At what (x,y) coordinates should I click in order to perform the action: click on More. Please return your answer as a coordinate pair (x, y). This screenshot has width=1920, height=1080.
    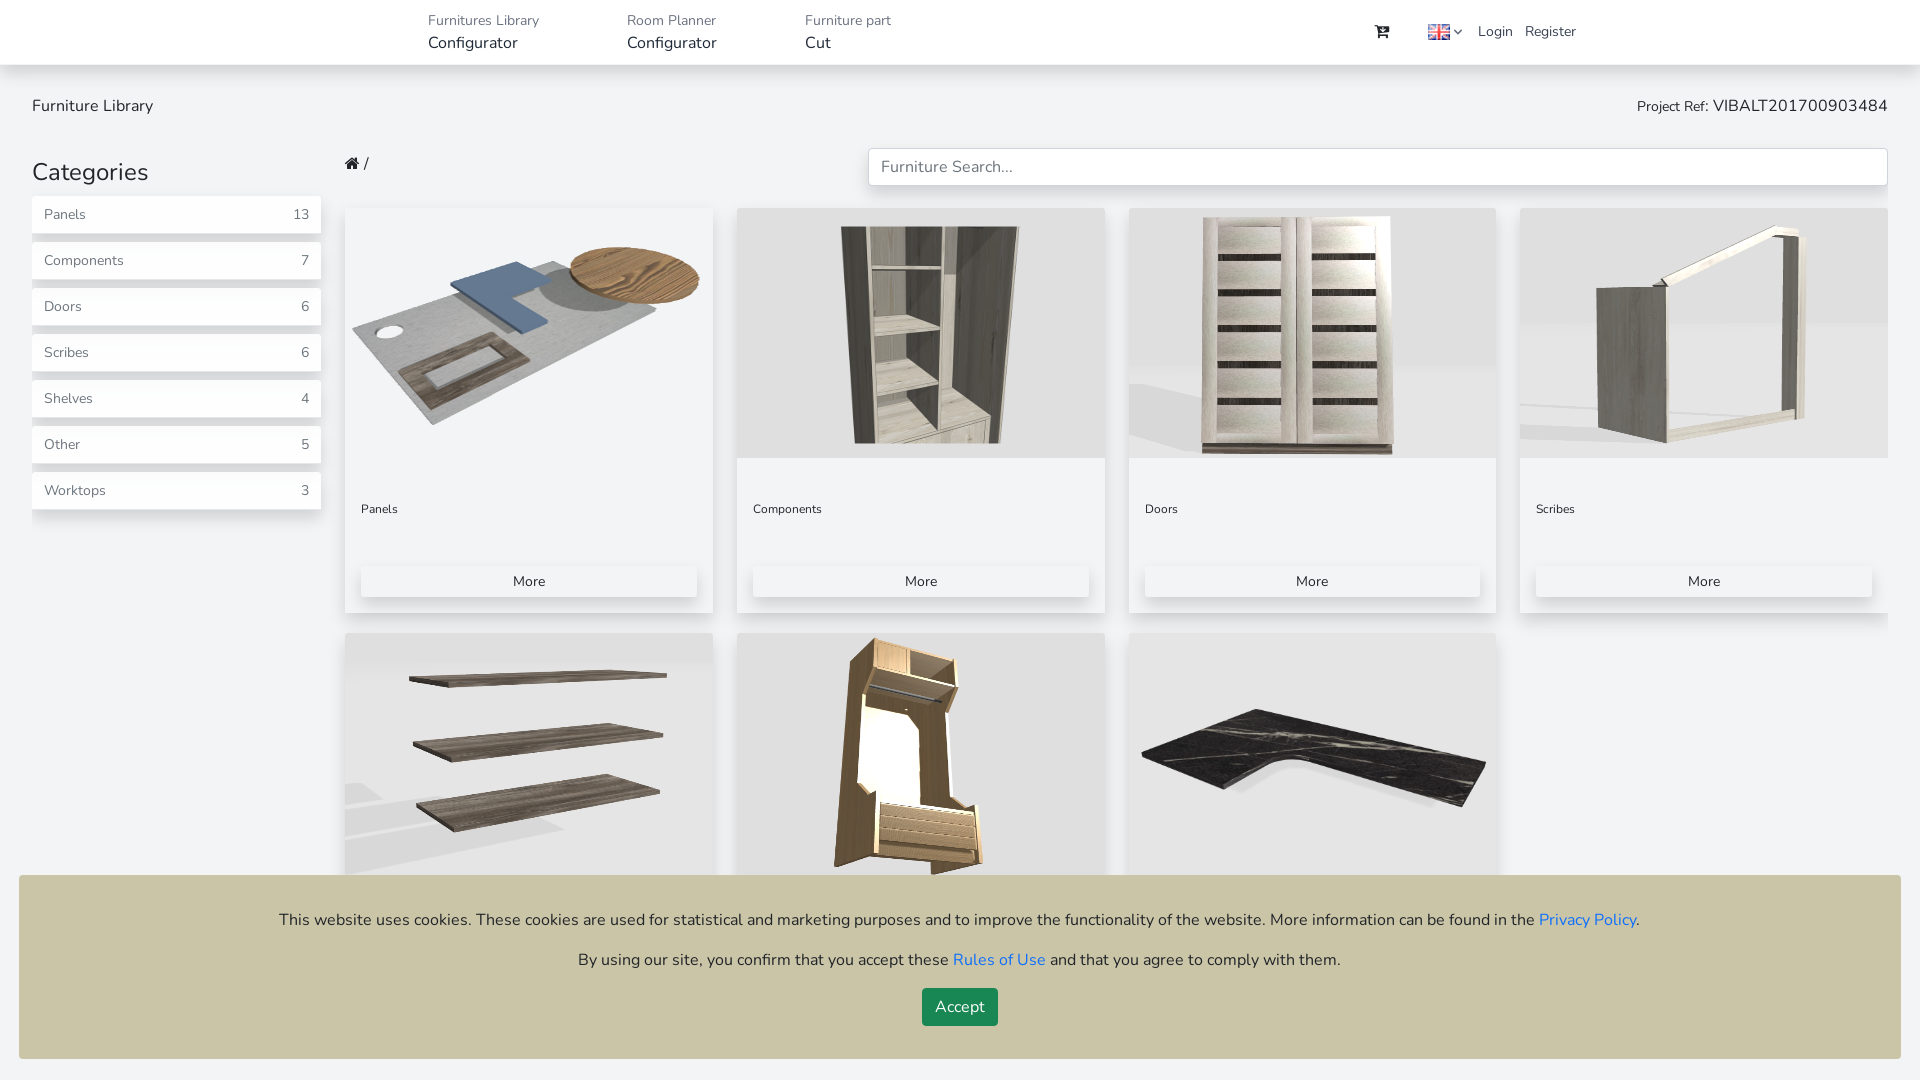
    Looking at the image, I should click on (1704, 582).